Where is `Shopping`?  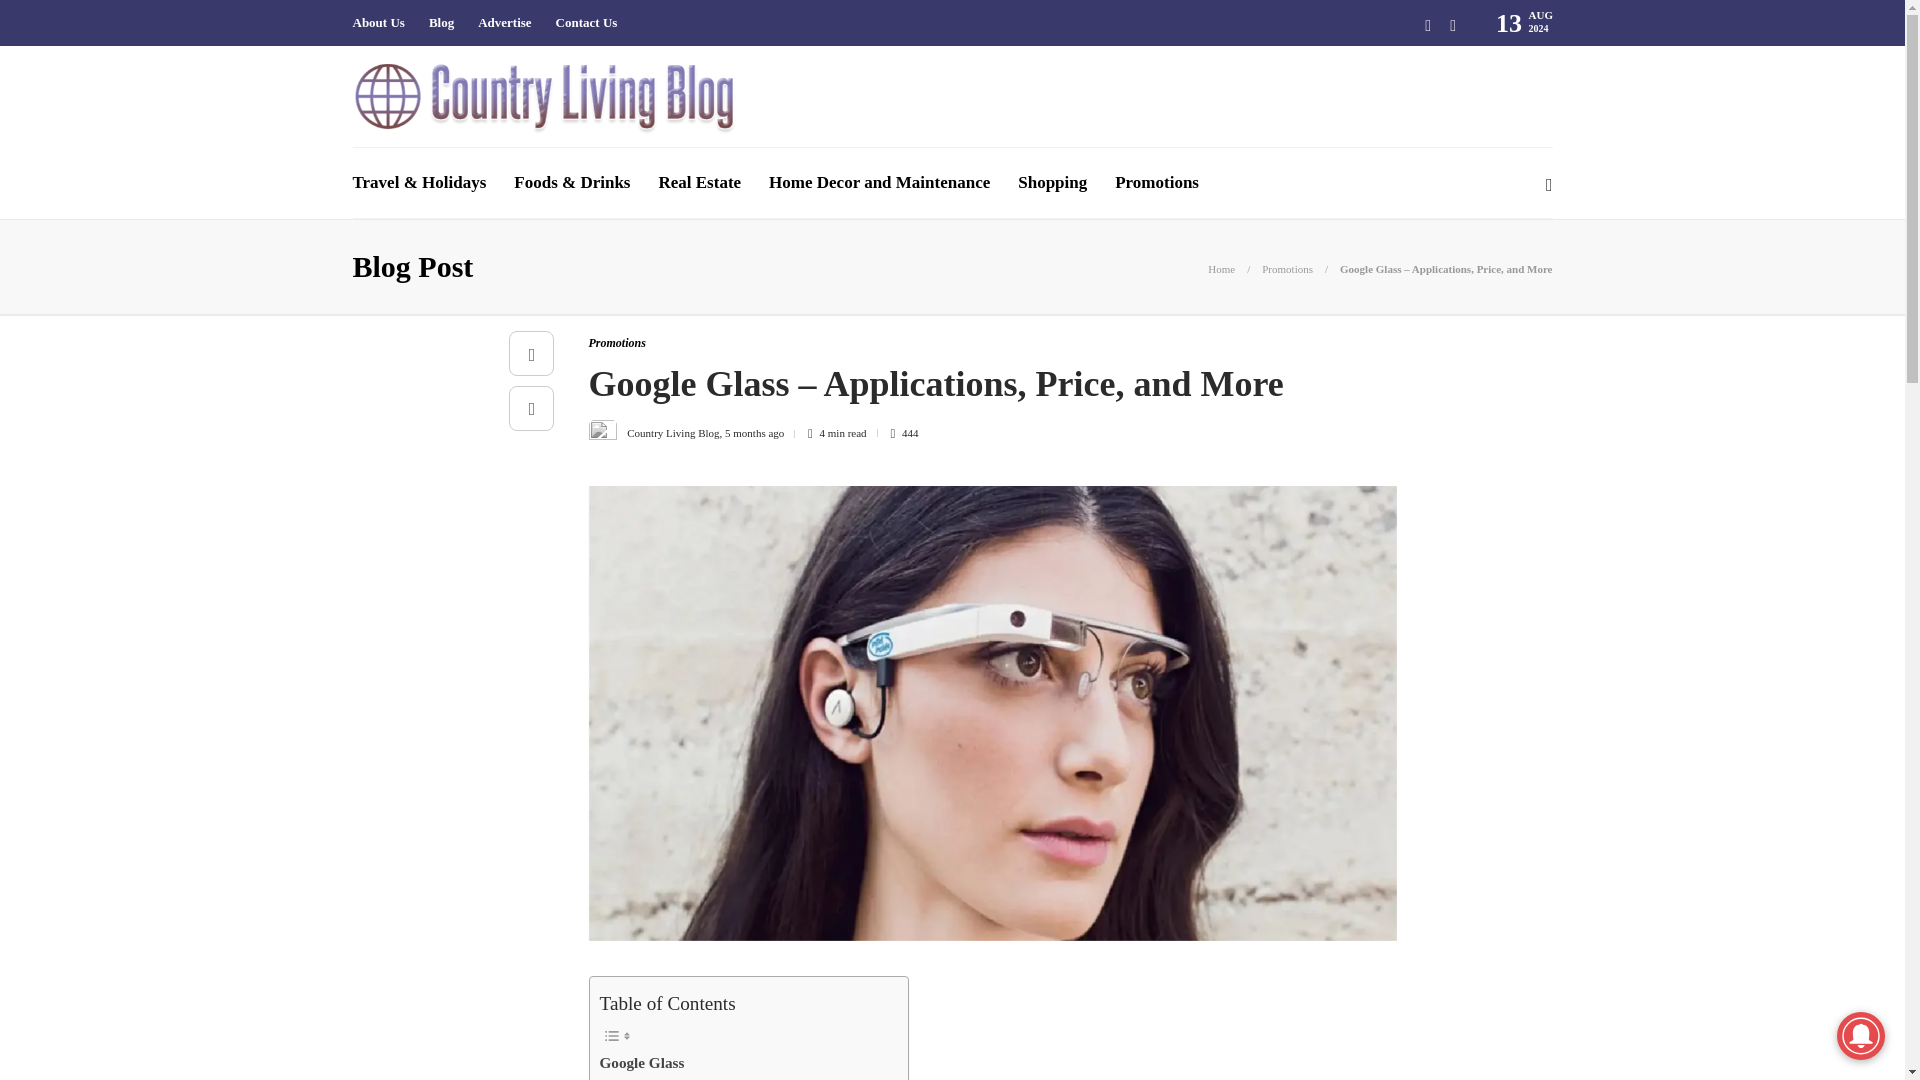 Shopping is located at coordinates (1052, 182).